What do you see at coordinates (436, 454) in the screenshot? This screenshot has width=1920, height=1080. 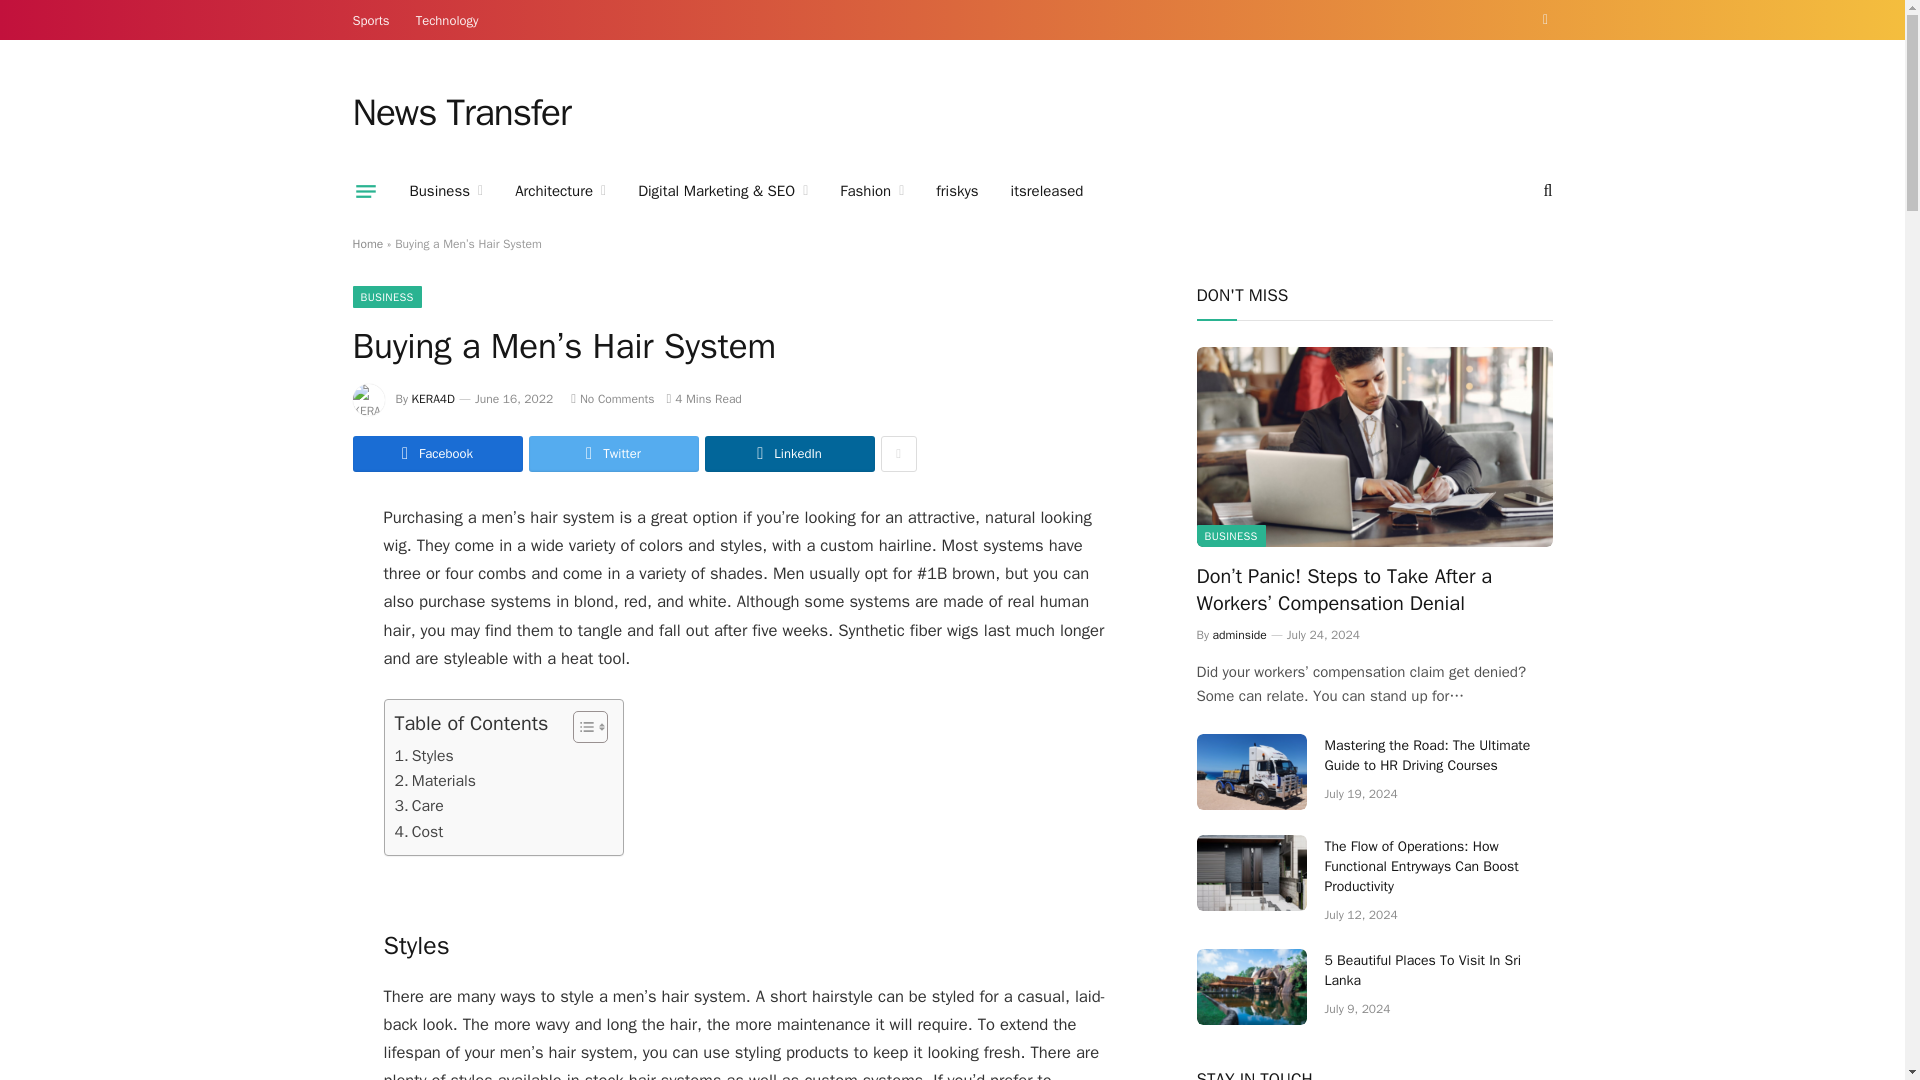 I see `Share on Facebook` at bounding box center [436, 454].